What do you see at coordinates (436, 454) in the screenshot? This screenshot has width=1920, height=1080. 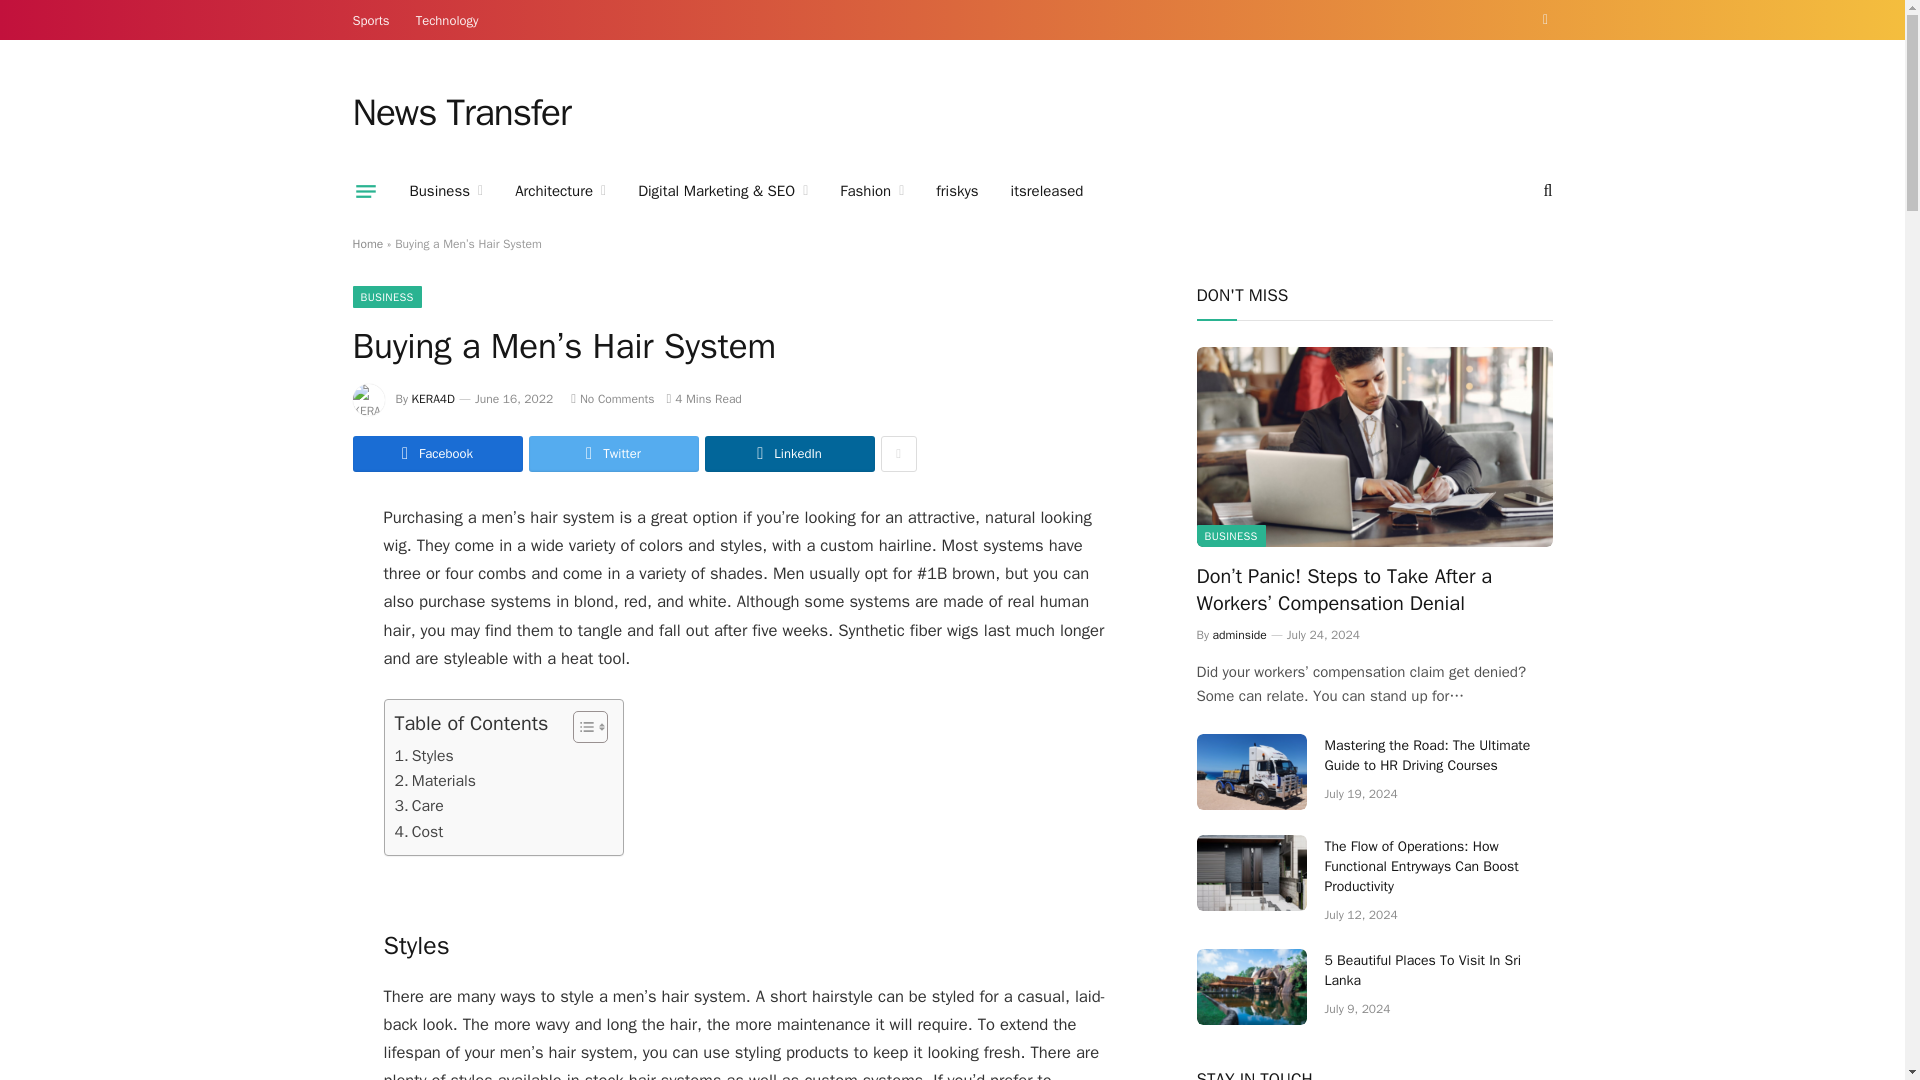 I see `Share on Facebook` at bounding box center [436, 454].